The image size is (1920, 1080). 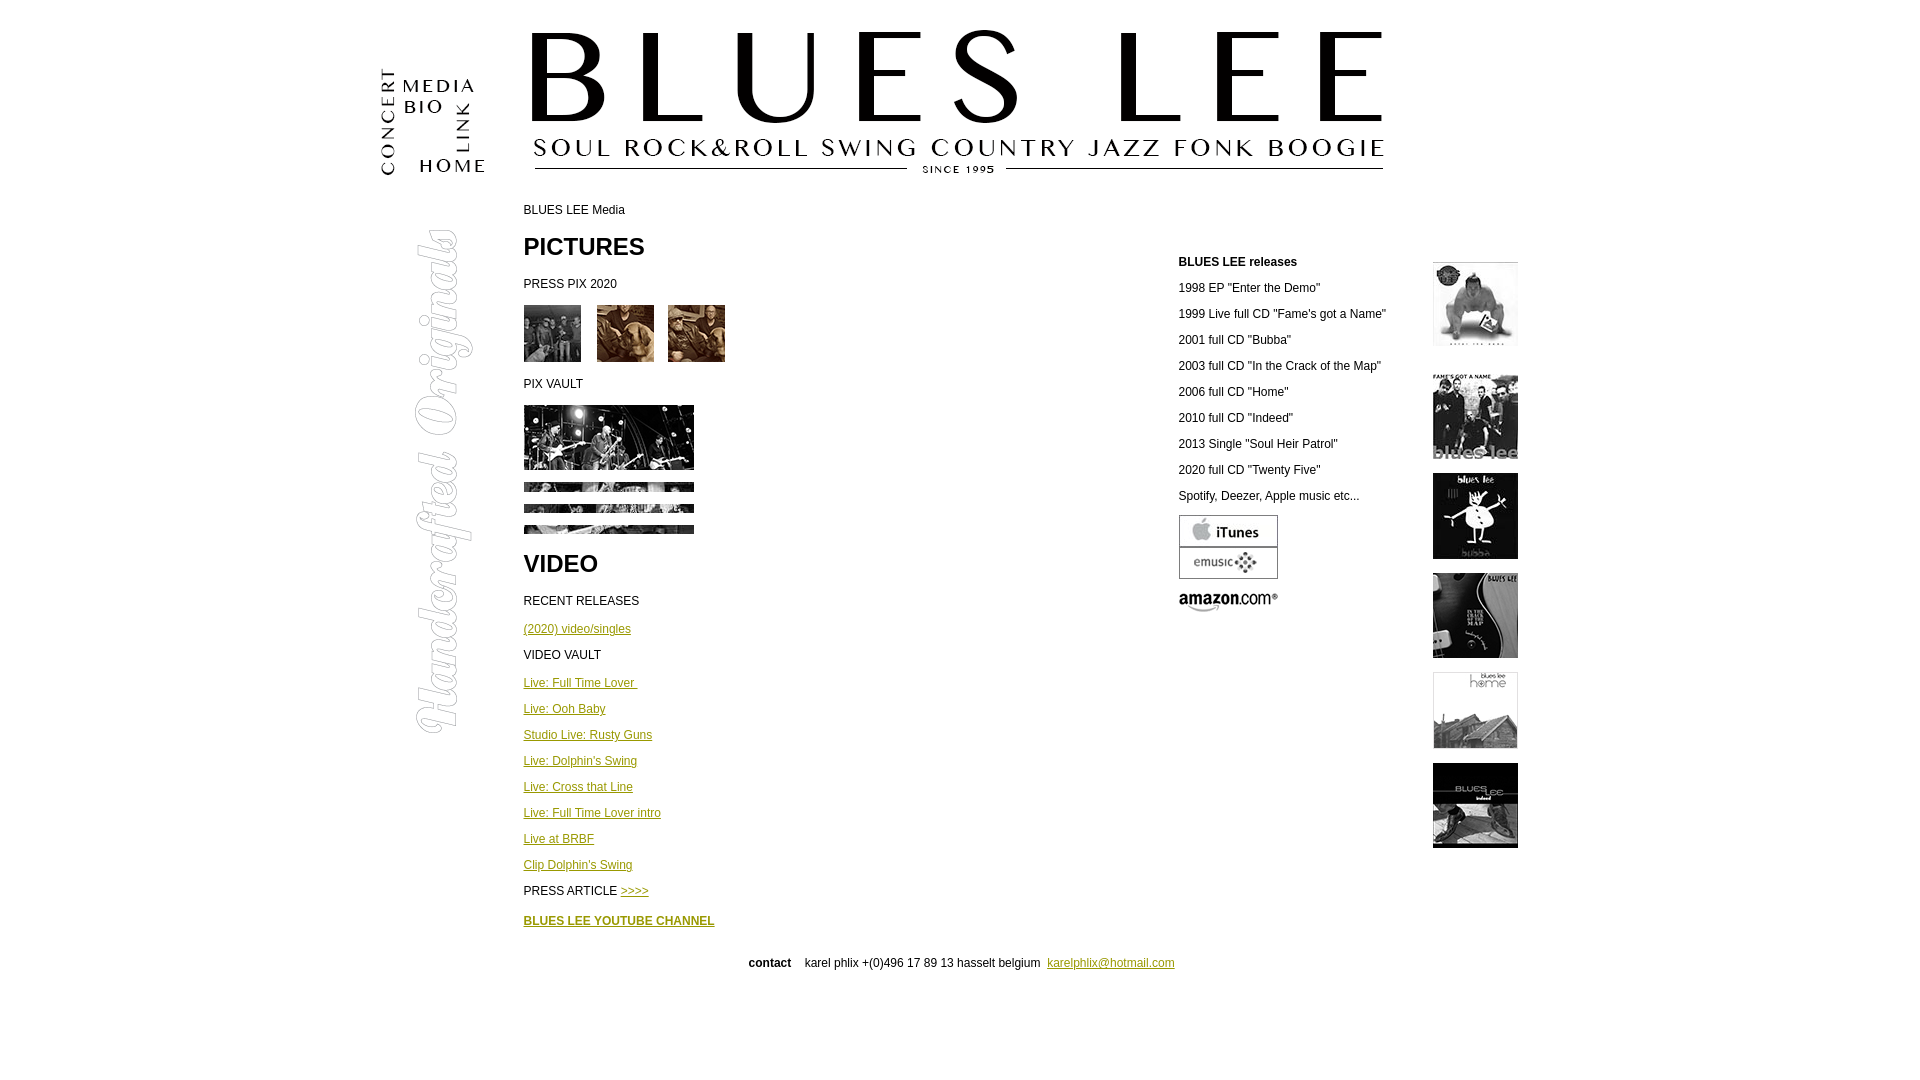 I want to click on Live at BRBF, so click(x=560, y=839).